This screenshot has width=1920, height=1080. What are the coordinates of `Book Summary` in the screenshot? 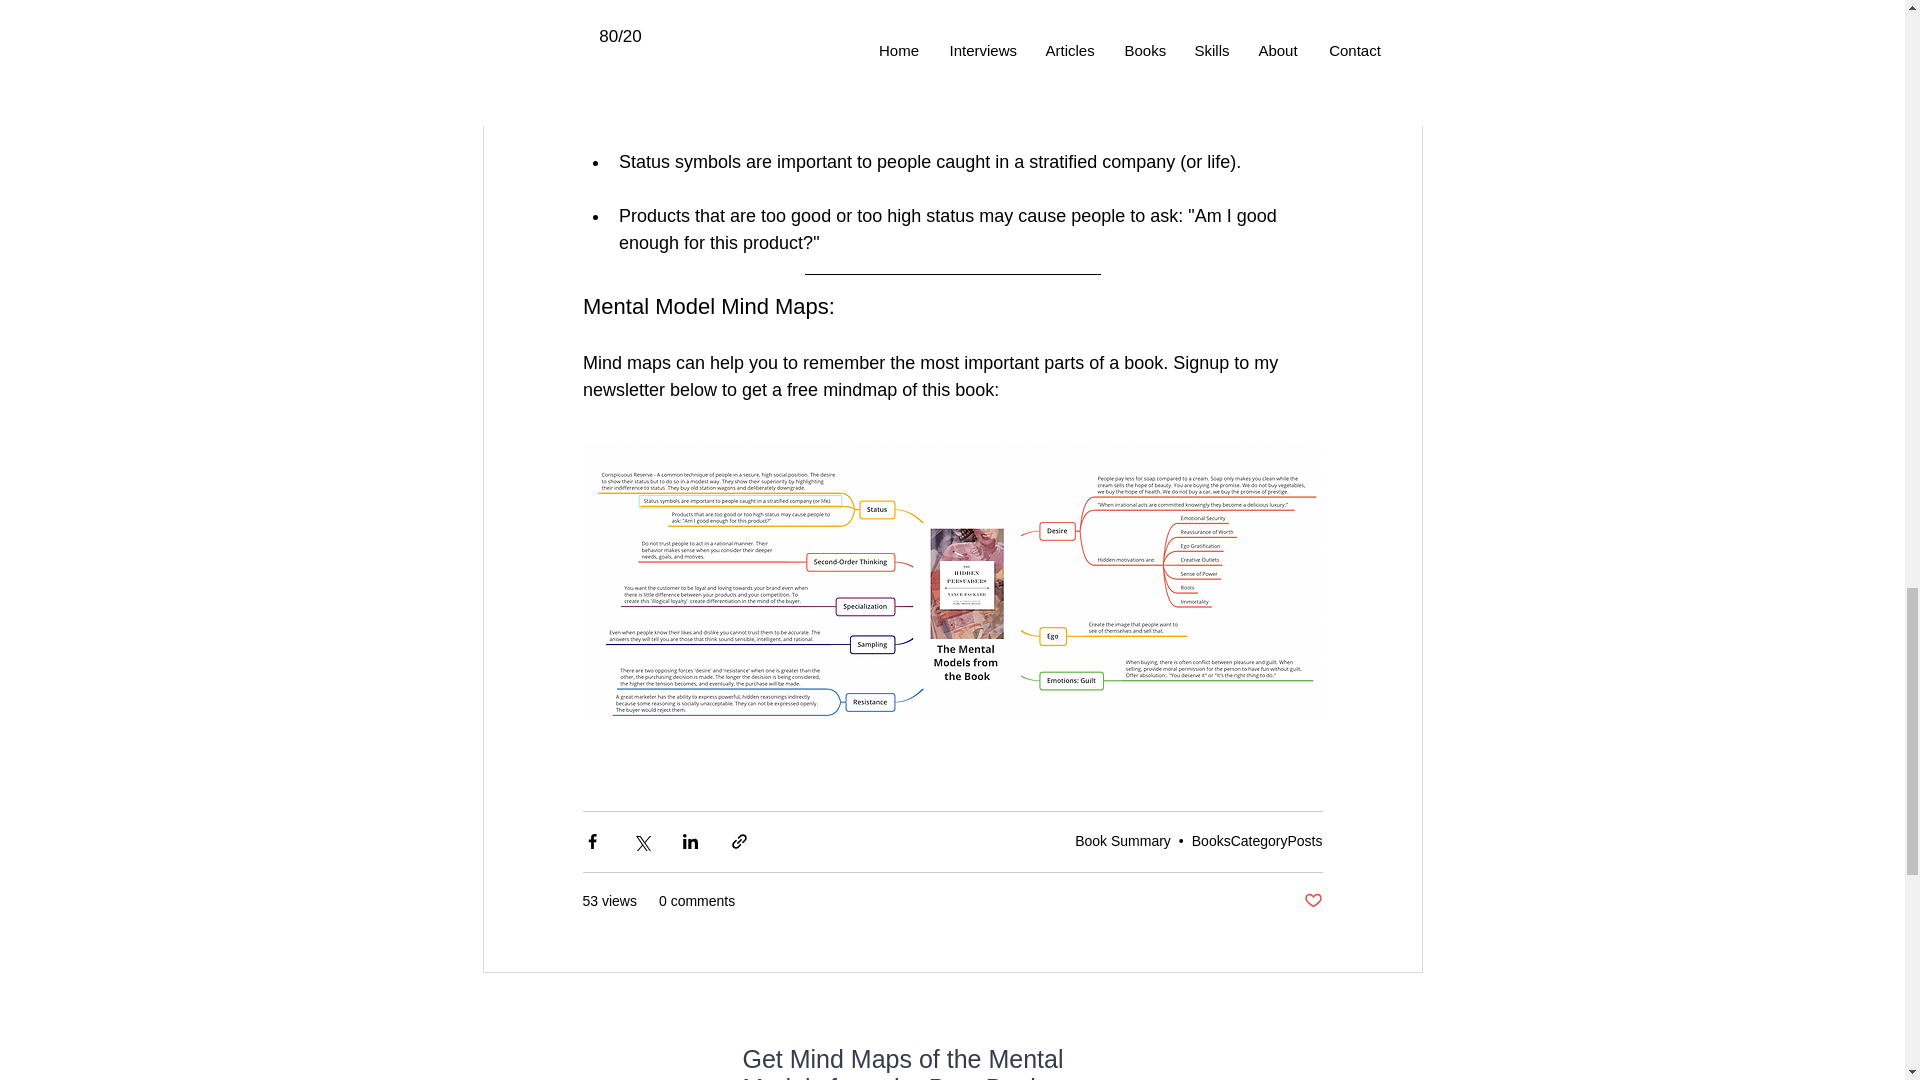 It's located at (1123, 840).